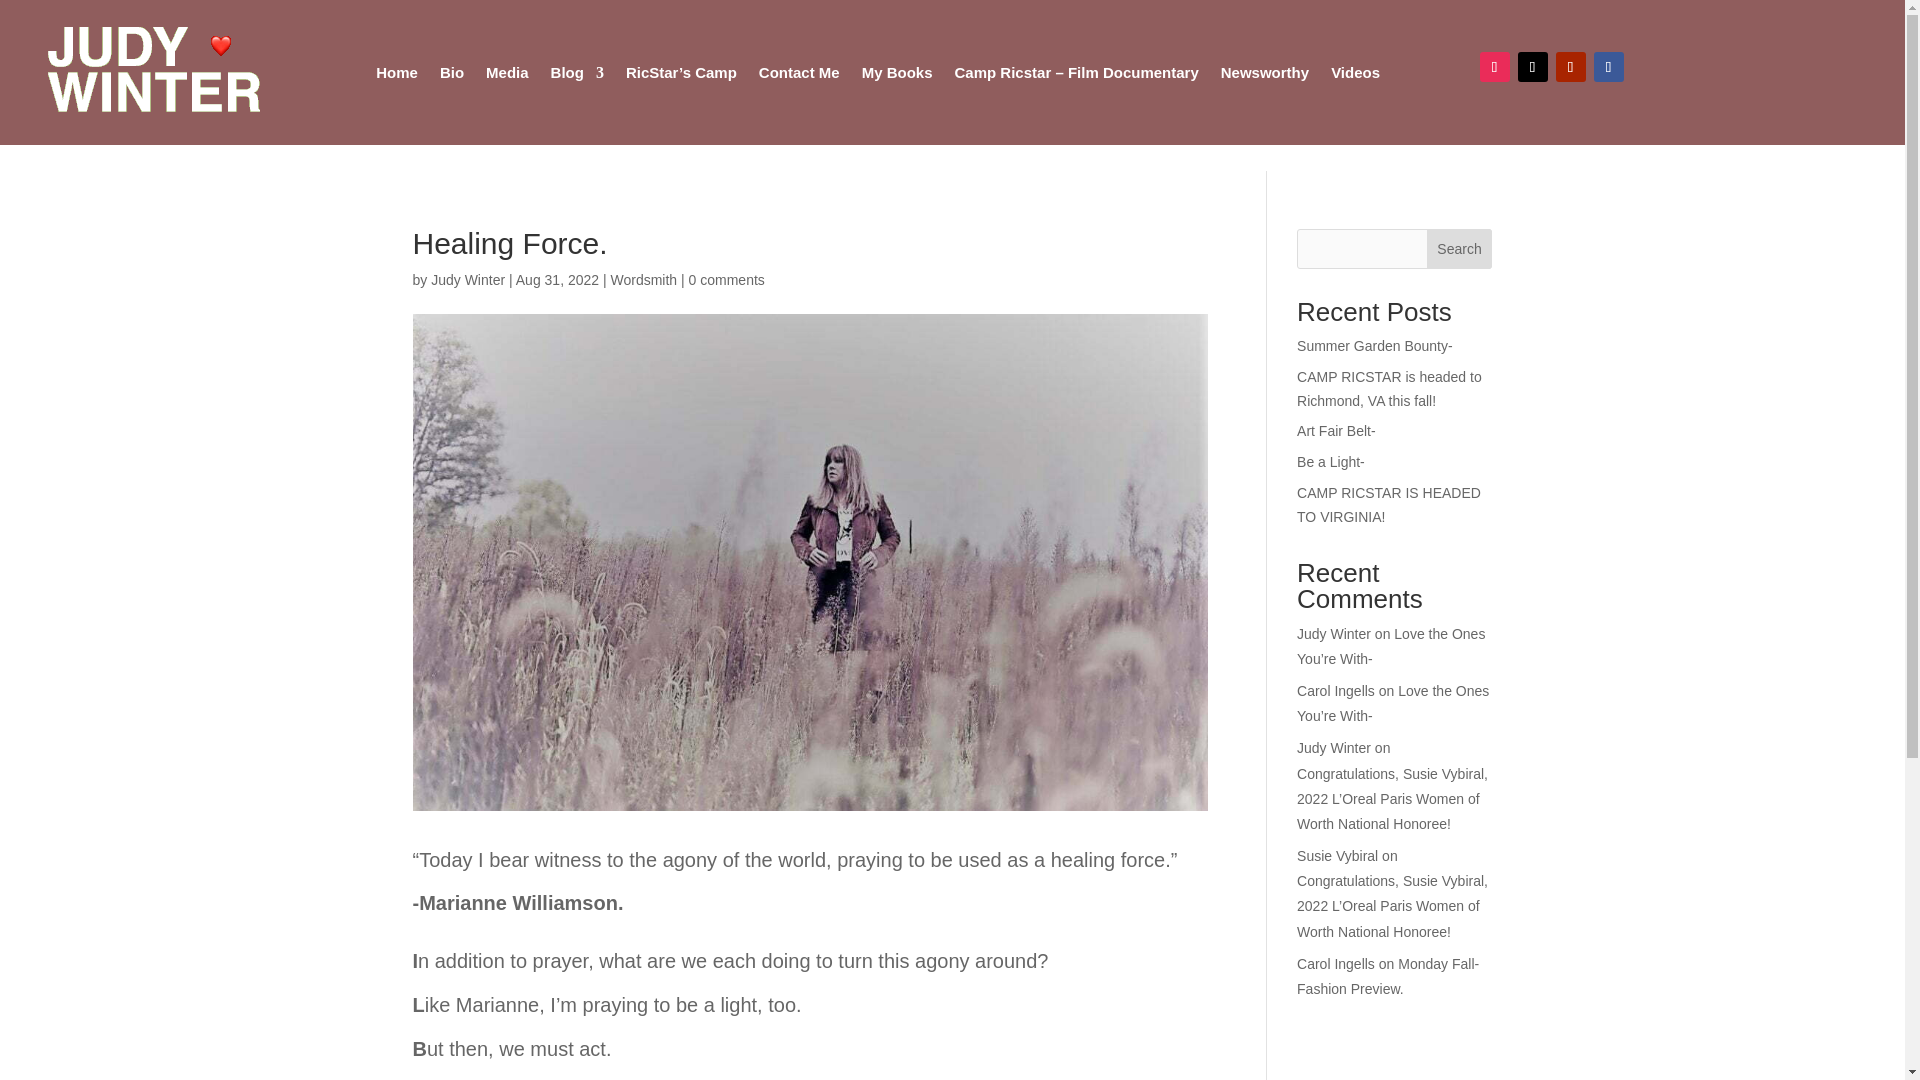 This screenshot has width=1920, height=1080. What do you see at coordinates (1494, 66) in the screenshot?
I see `Follow on Instagram` at bounding box center [1494, 66].